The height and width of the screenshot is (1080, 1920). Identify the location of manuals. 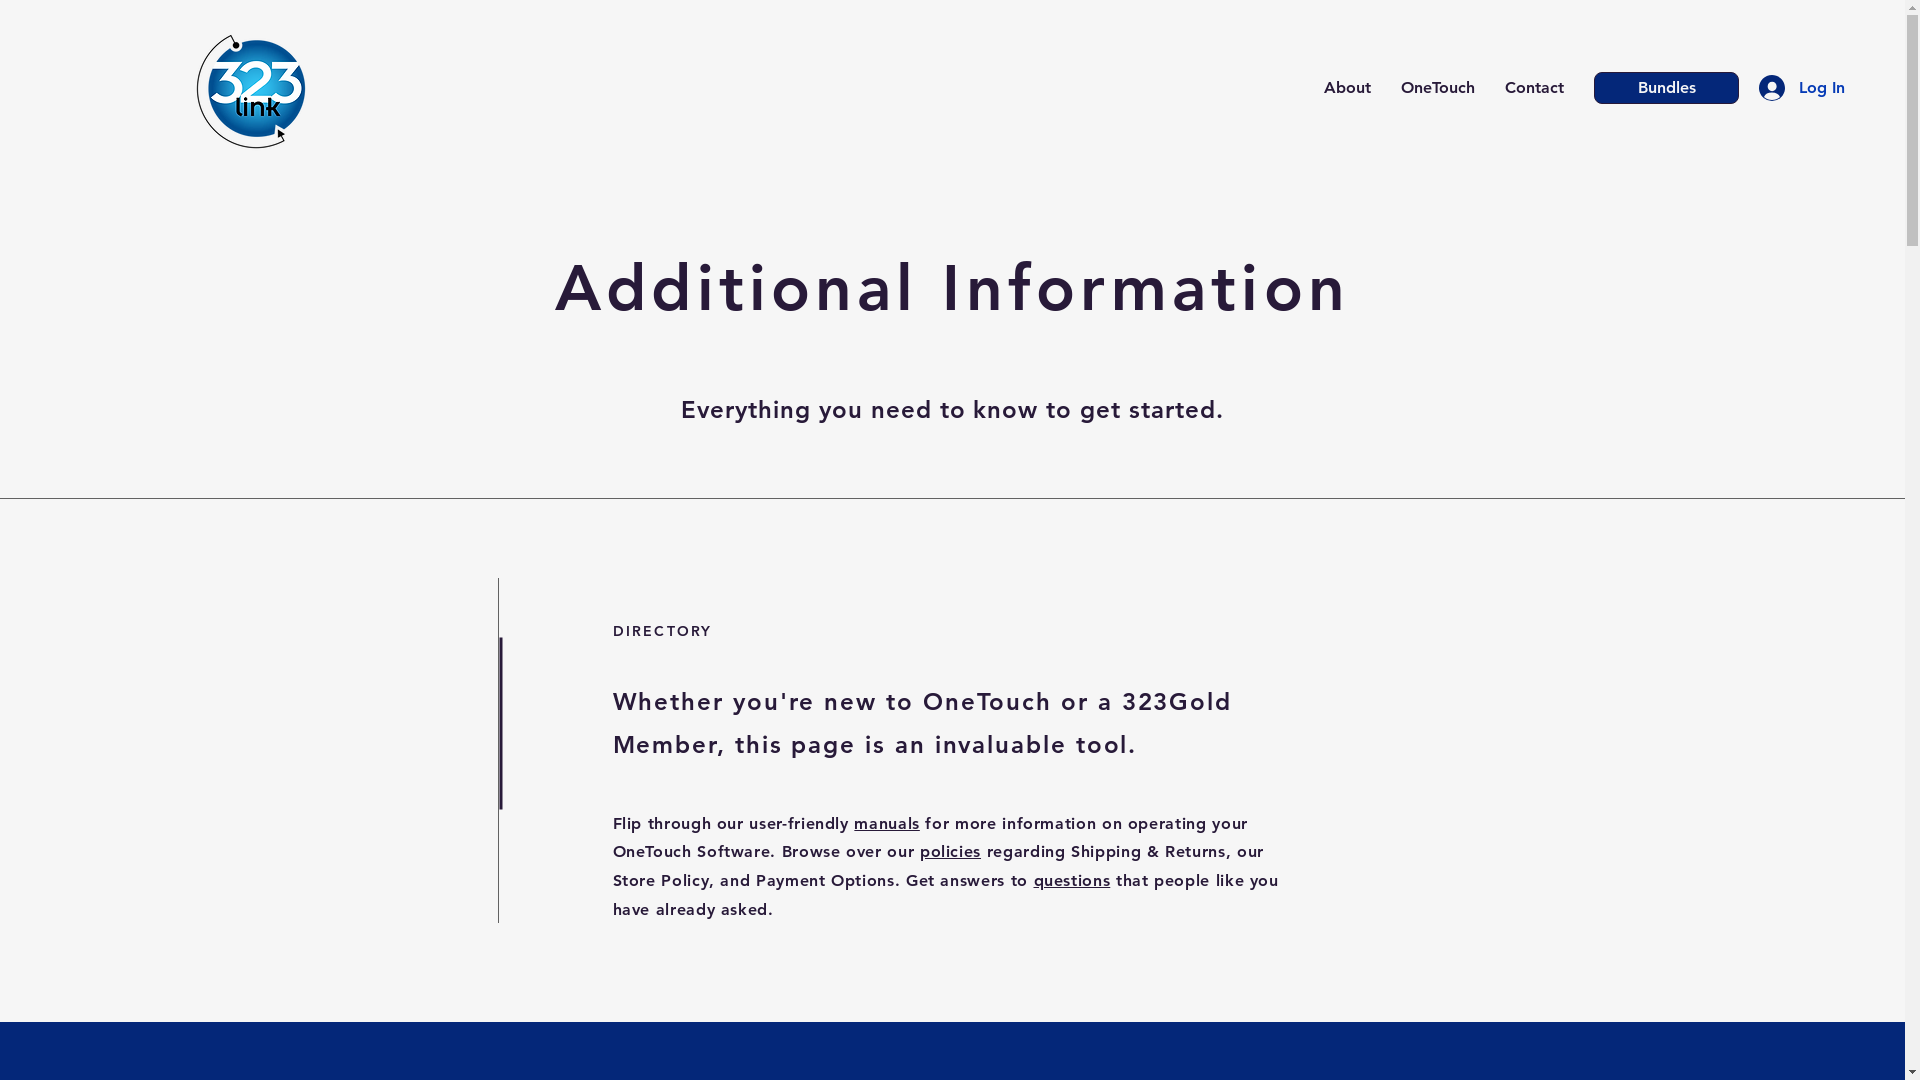
(886, 824).